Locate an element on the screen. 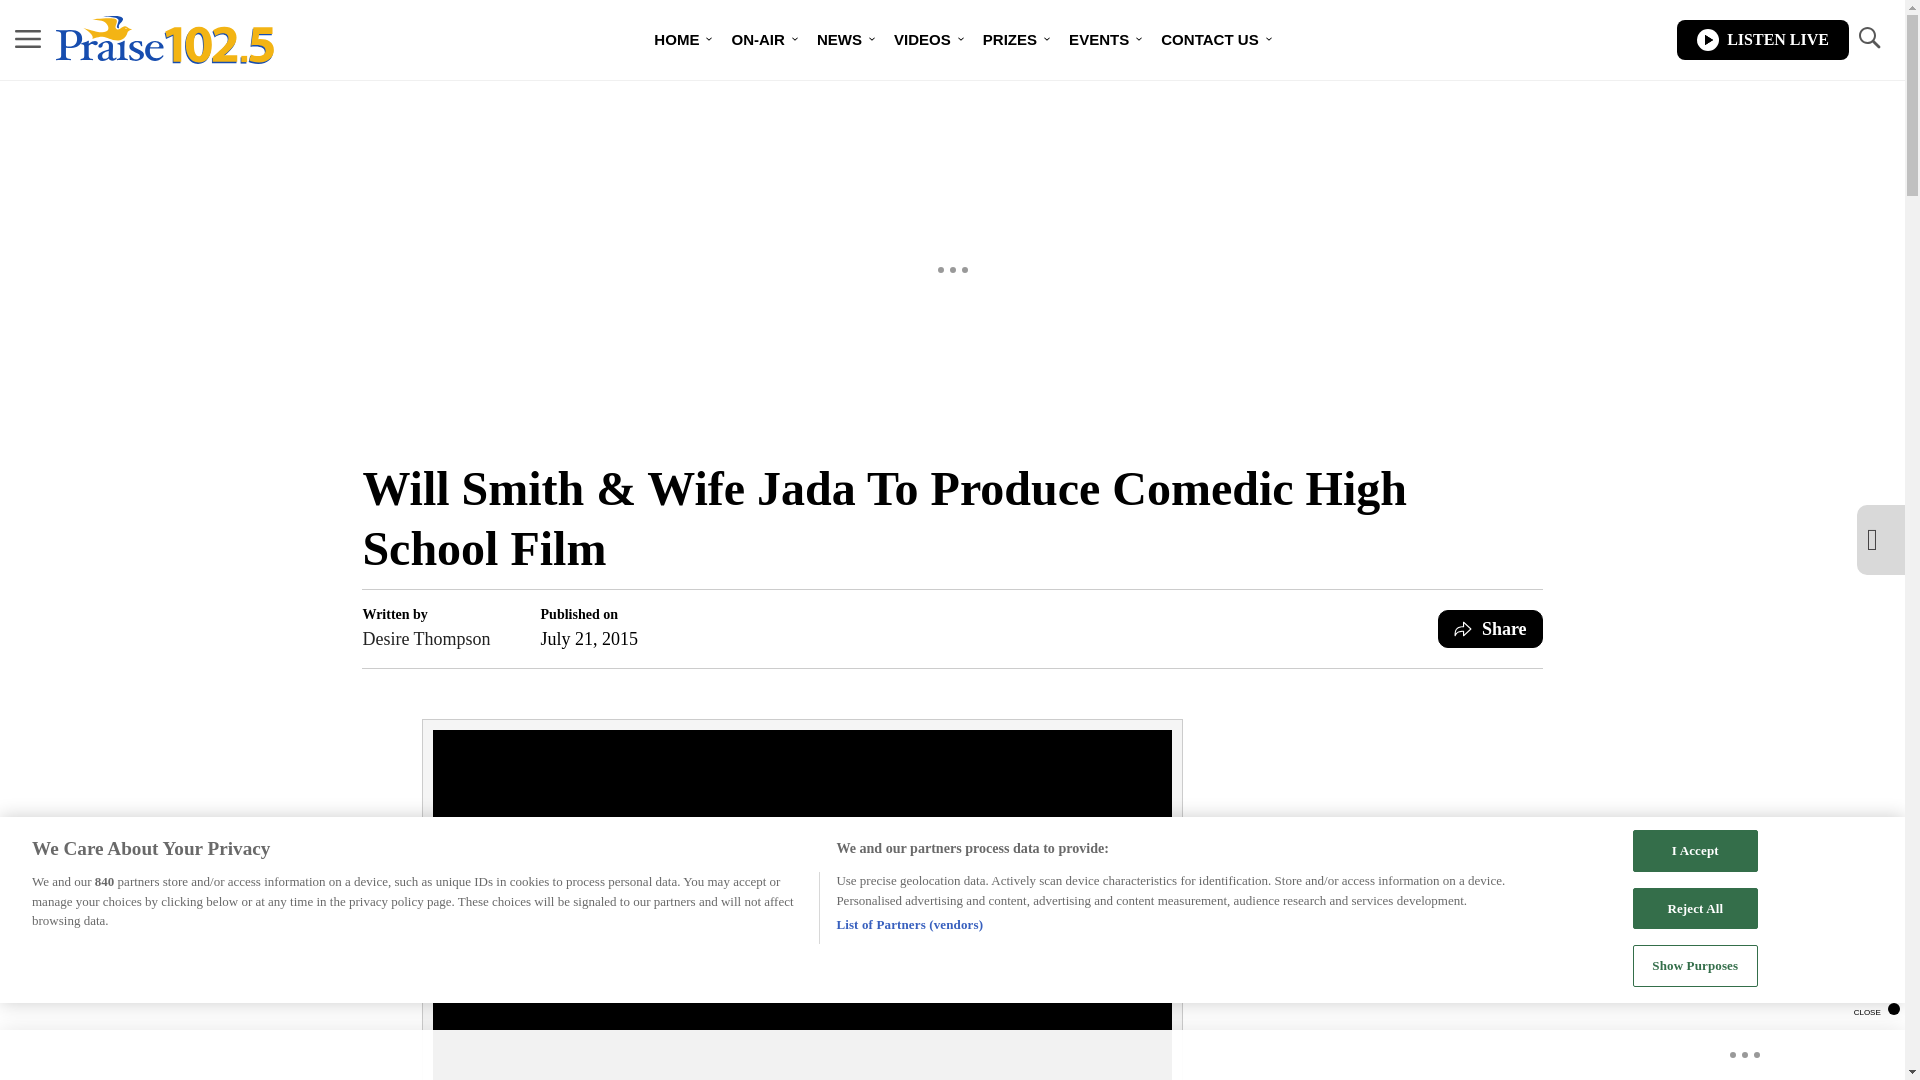 The height and width of the screenshot is (1080, 1920). CONTACT US is located at coordinates (1209, 40).